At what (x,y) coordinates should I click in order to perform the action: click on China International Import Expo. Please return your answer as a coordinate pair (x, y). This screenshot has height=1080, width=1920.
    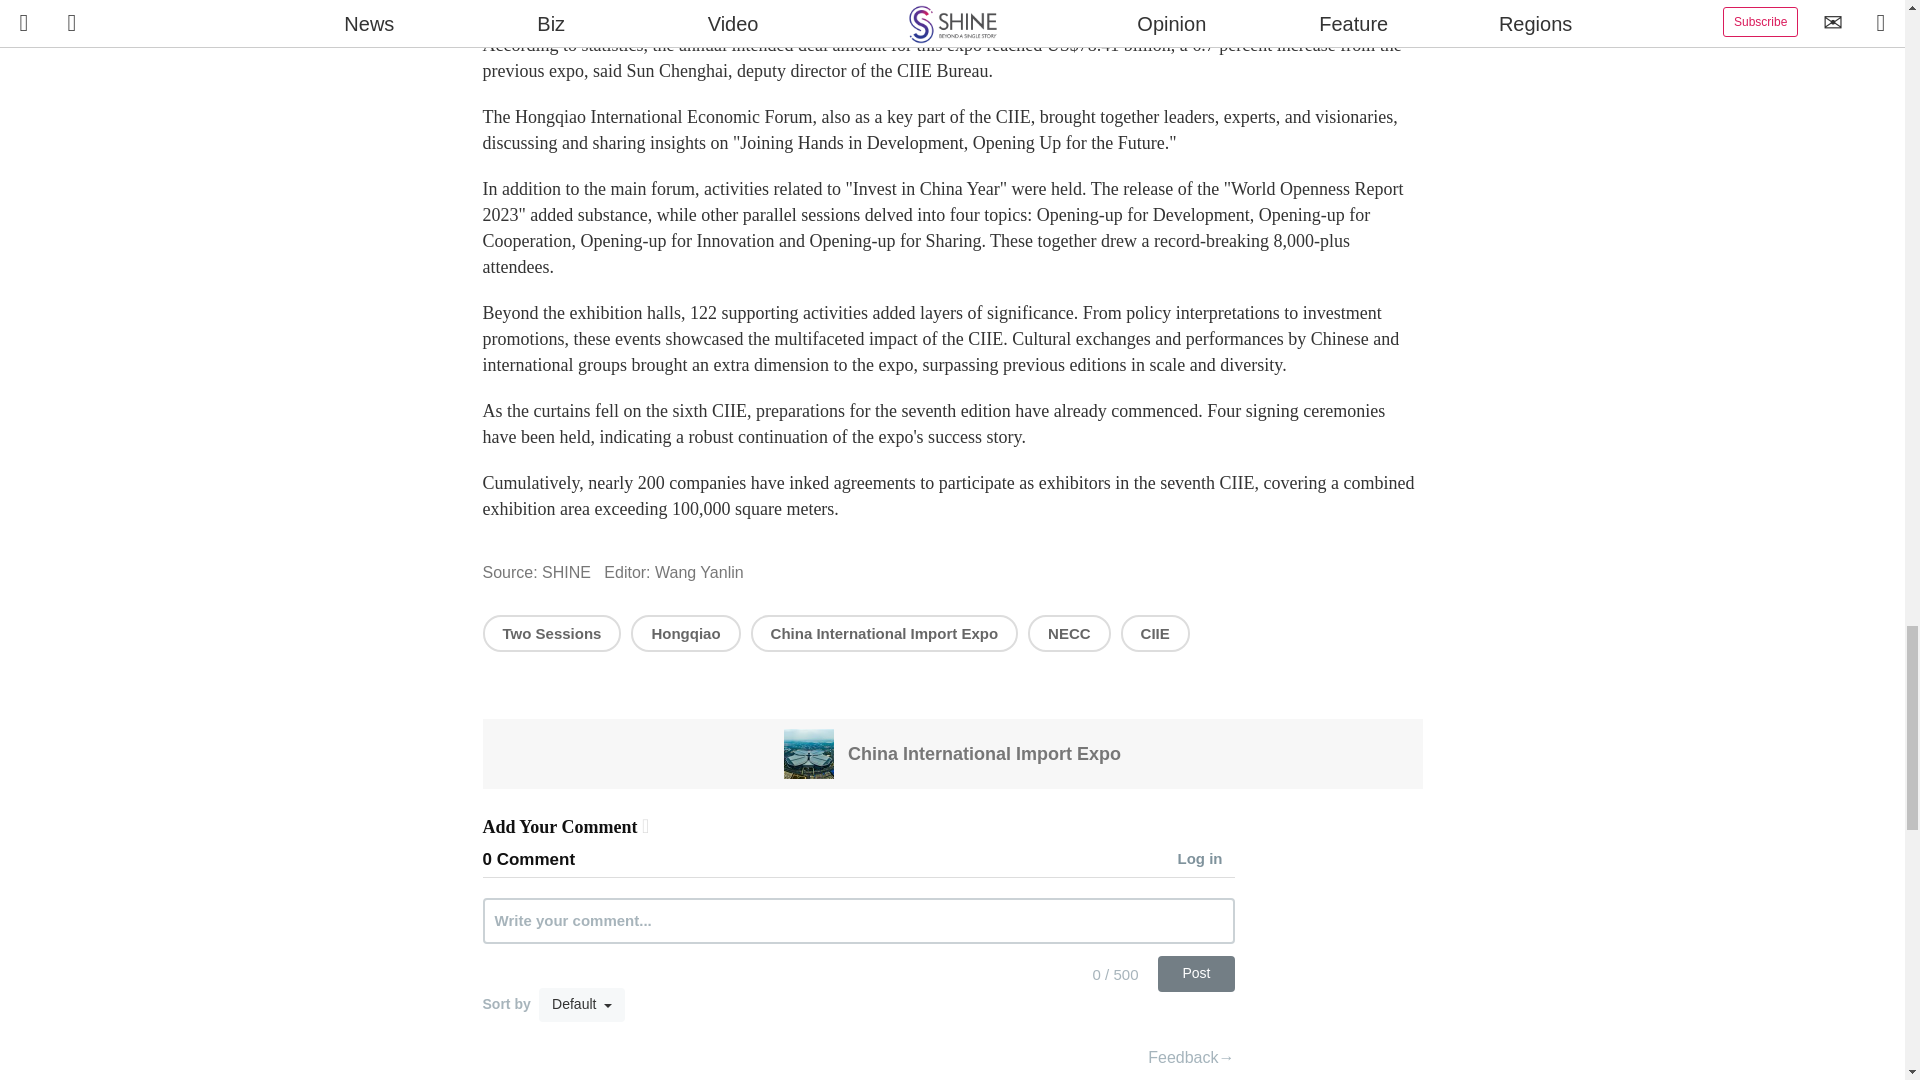
    Looking at the image, I should click on (884, 633).